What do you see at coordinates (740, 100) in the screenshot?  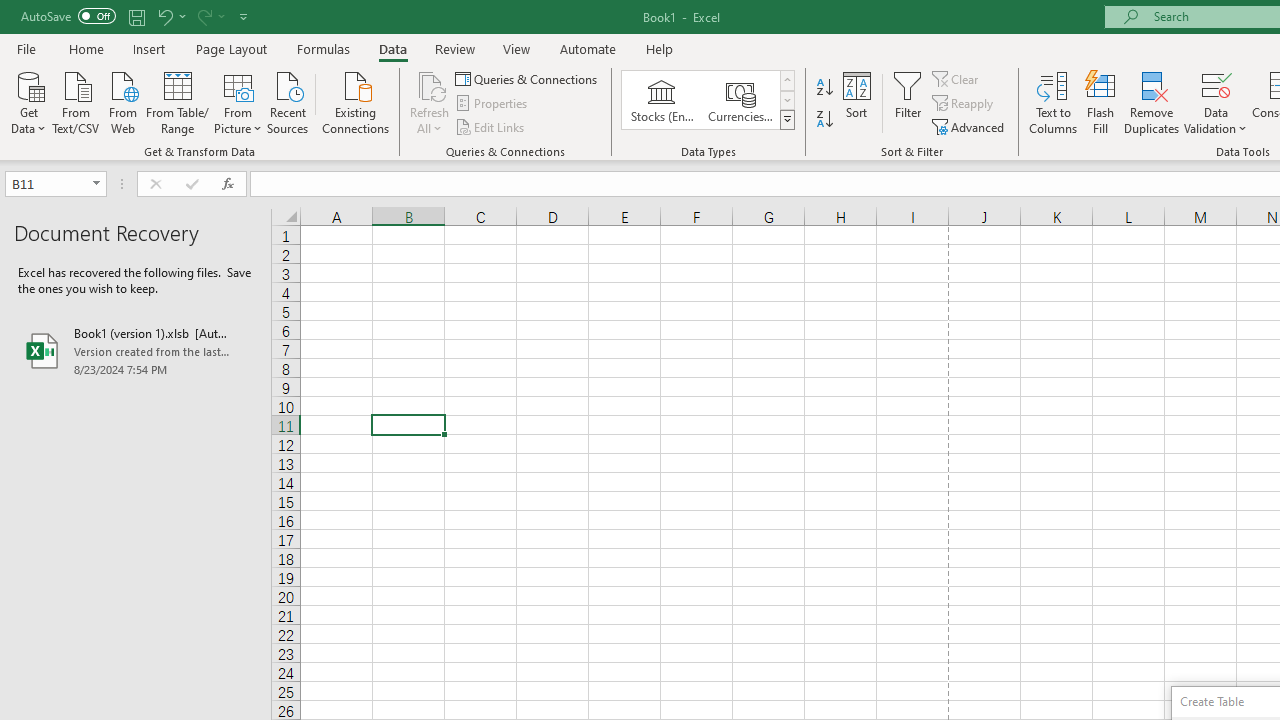 I see `Currencies (English)` at bounding box center [740, 100].